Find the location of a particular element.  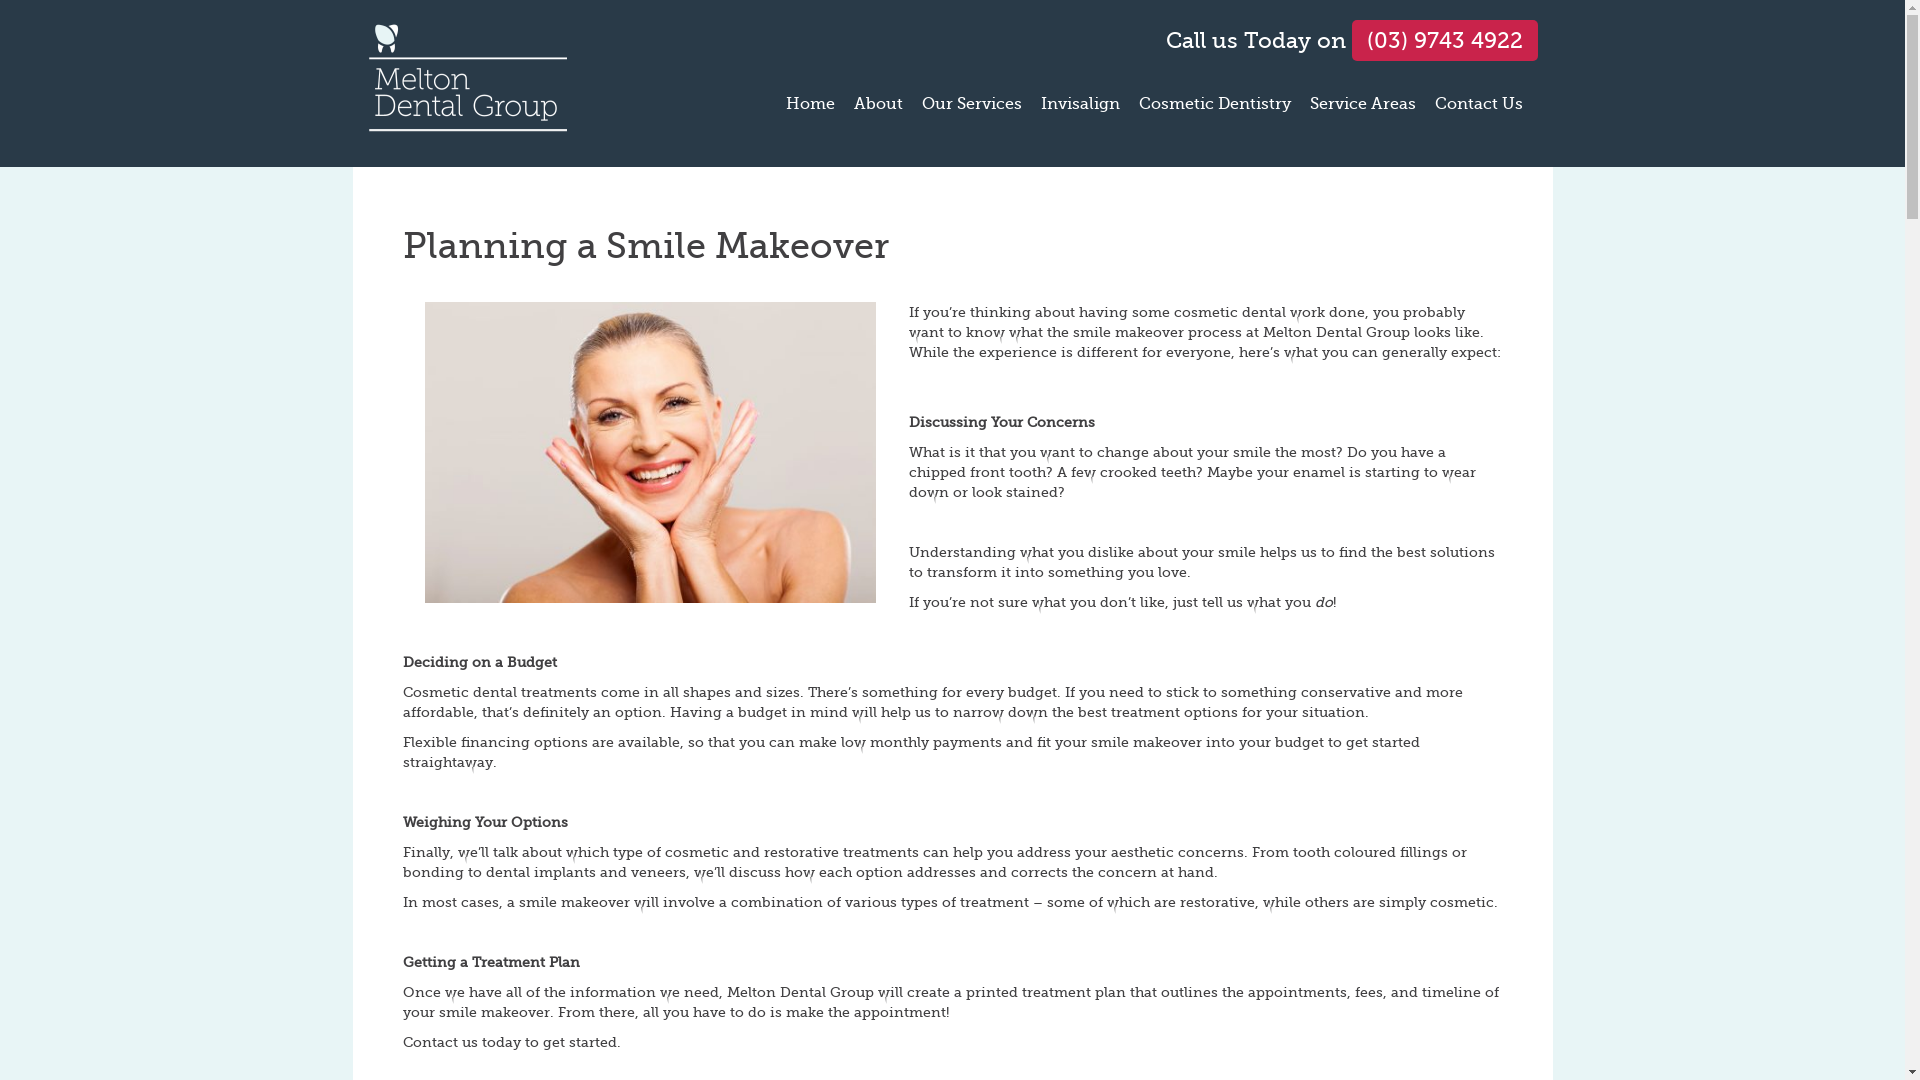

Service Areas is located at coordinates (1363, 114).